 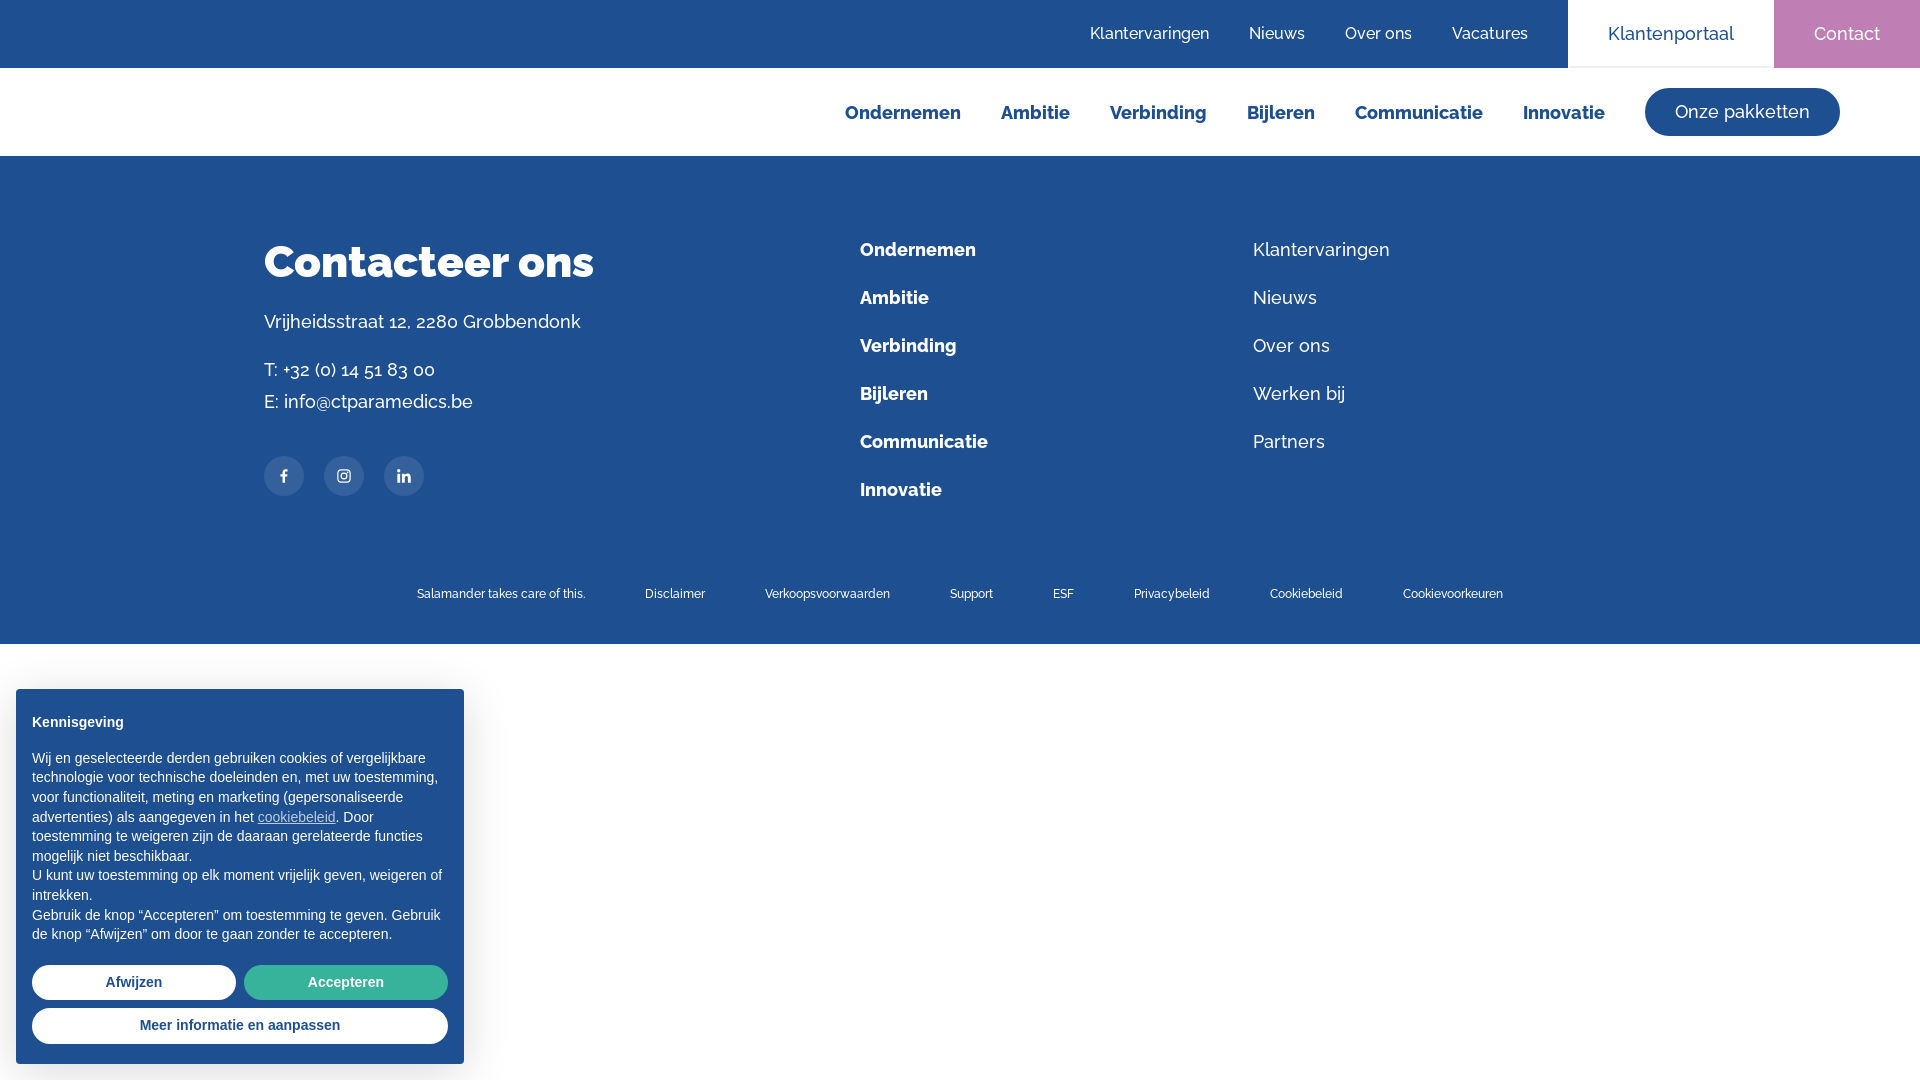 I want to click on Klantervaringen, so click(x=1322, y=250).